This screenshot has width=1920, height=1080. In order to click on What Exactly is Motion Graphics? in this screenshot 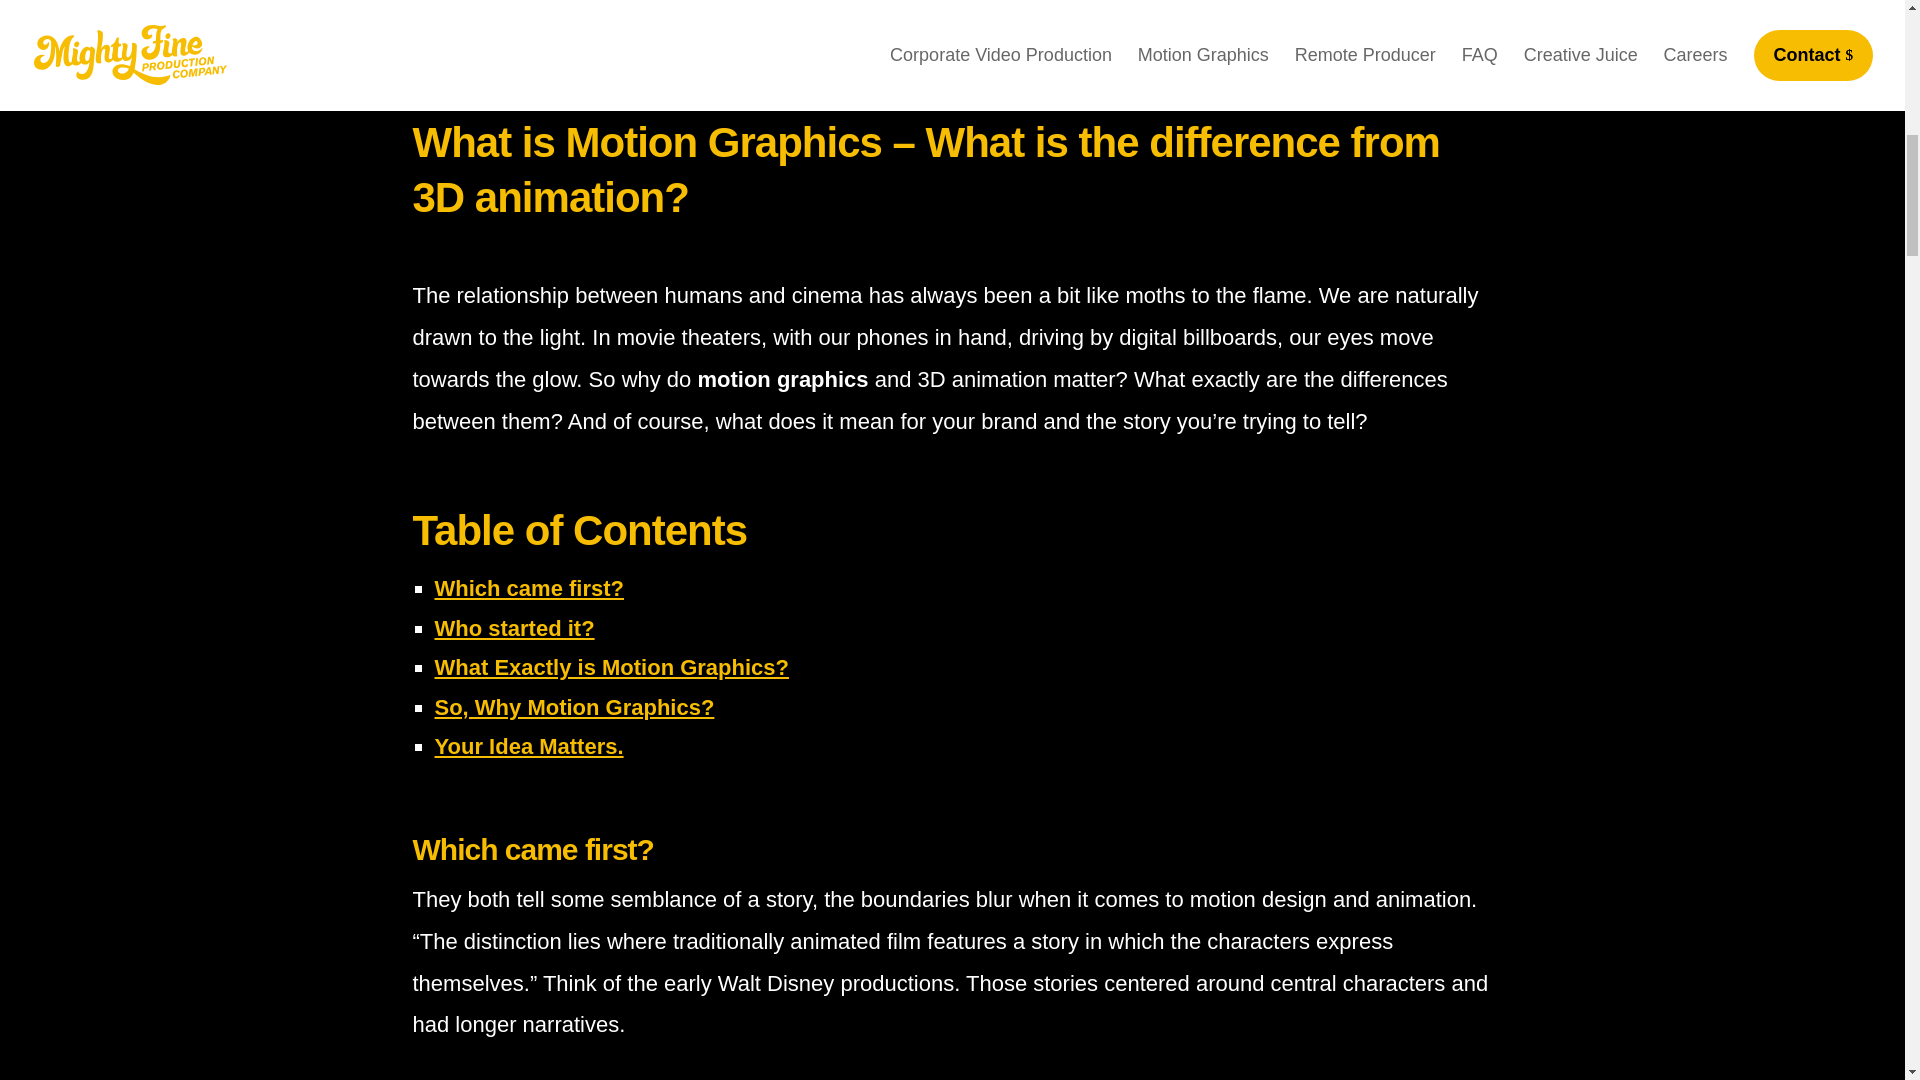, I will do `click(611, 667)`.